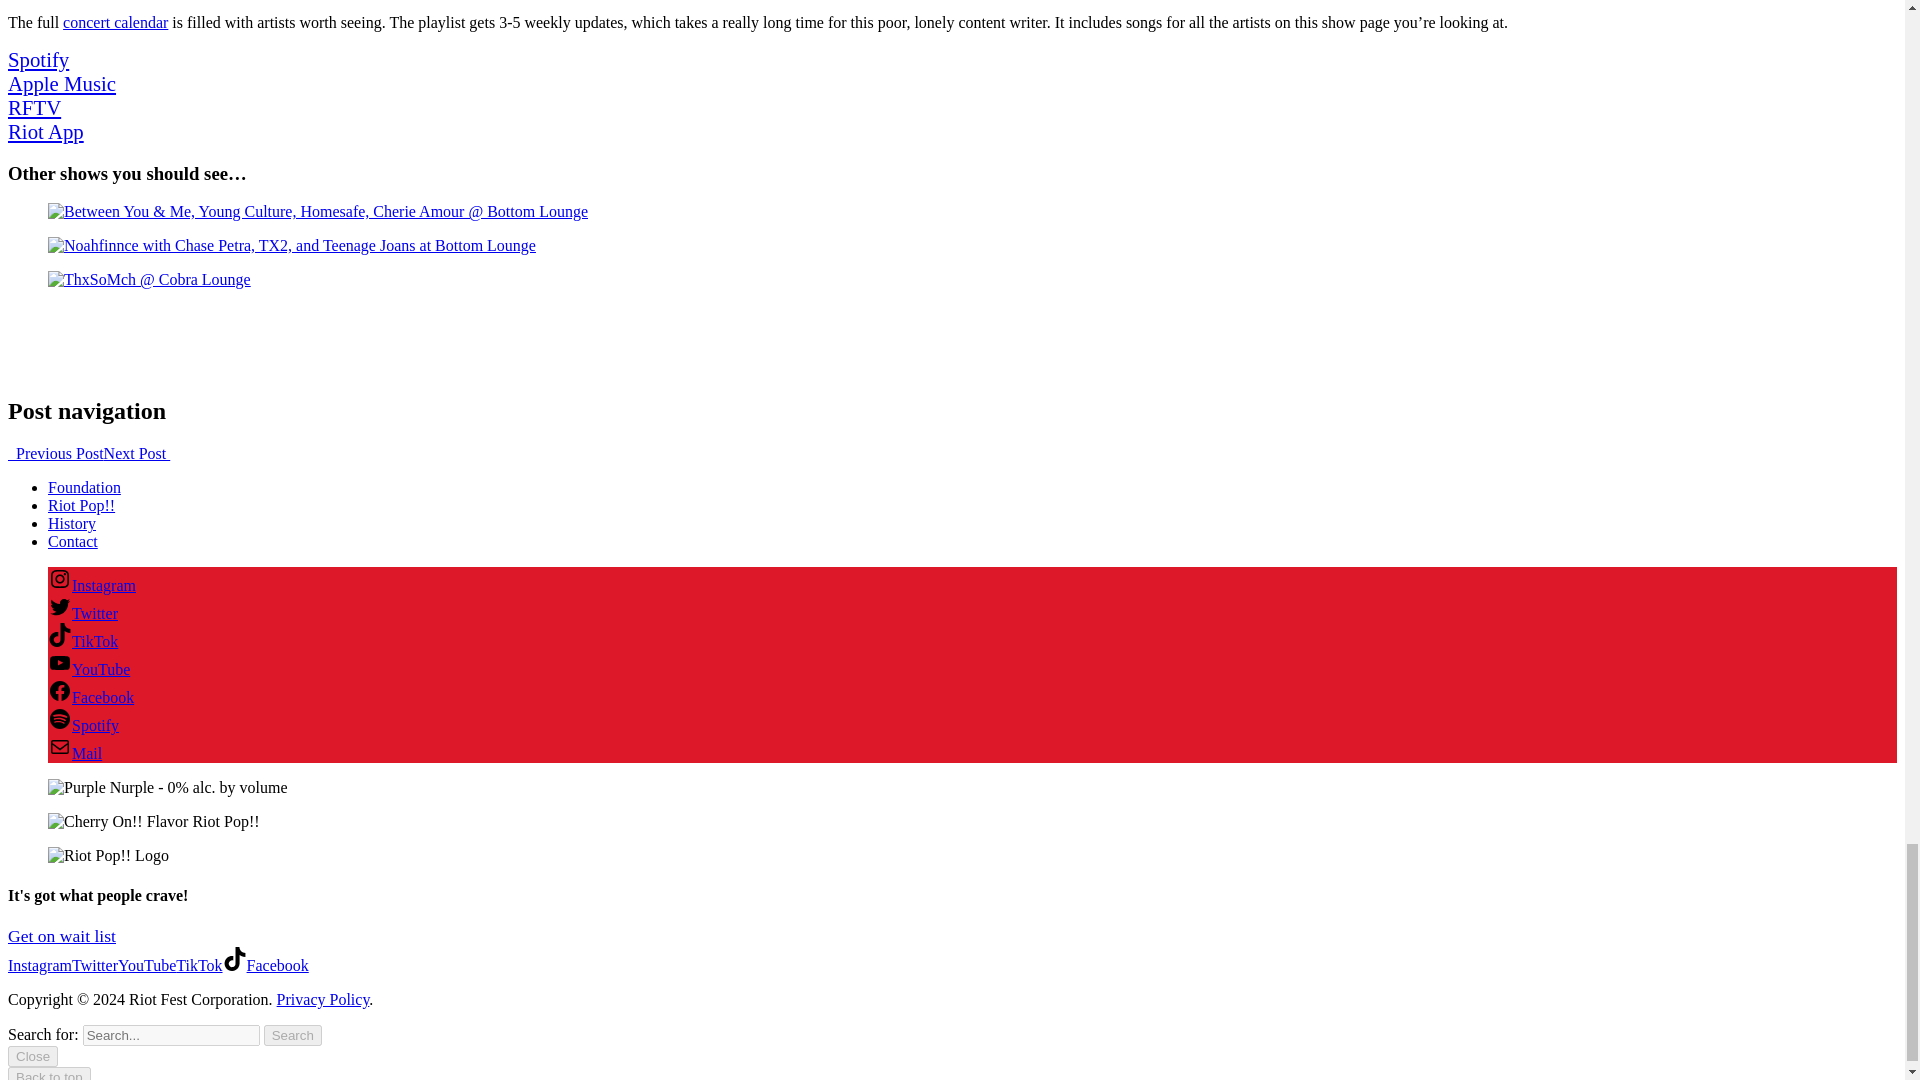  Describe the element at coordinates (84, 487) in the screenshot. I see `Foundation` at that location.